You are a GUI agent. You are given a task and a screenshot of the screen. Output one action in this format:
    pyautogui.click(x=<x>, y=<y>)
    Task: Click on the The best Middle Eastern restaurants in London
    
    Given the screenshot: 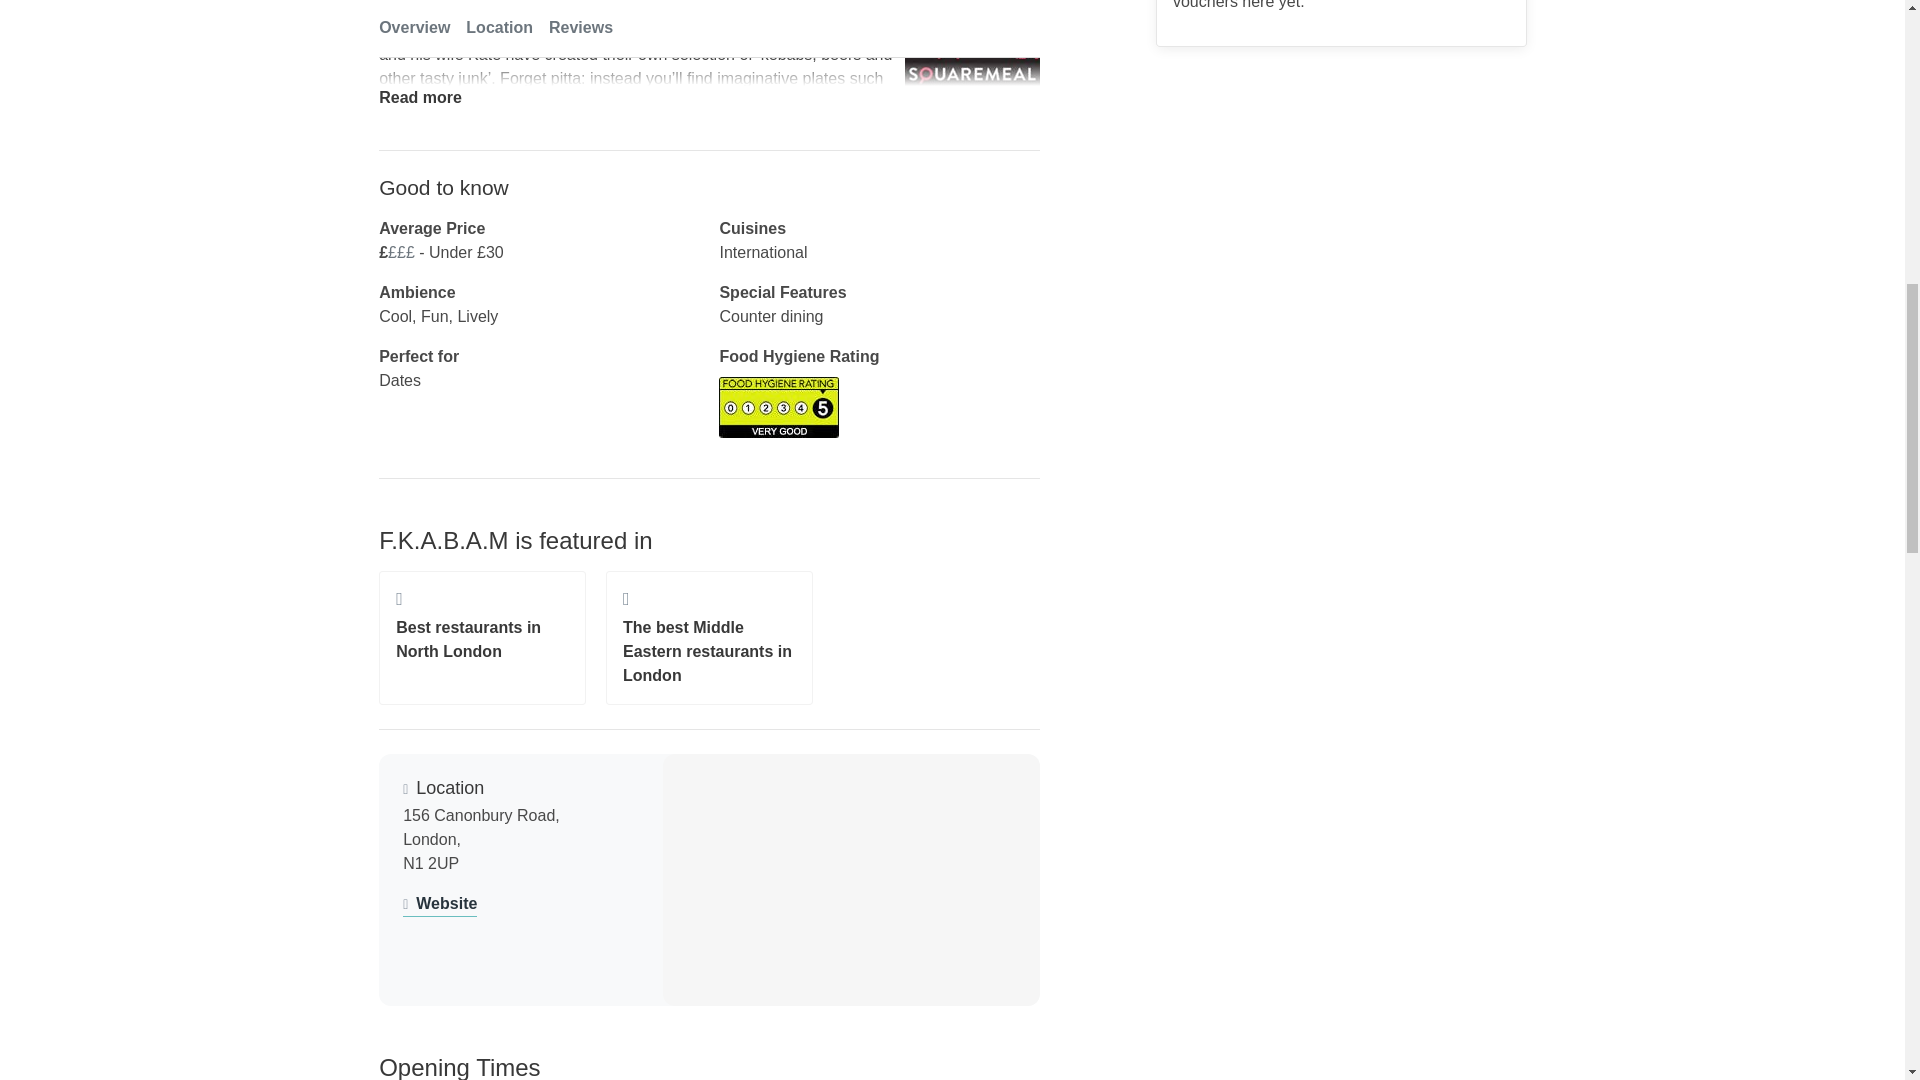 What is the action you would take?
    pyautogui.click(x=709, y=638)
    